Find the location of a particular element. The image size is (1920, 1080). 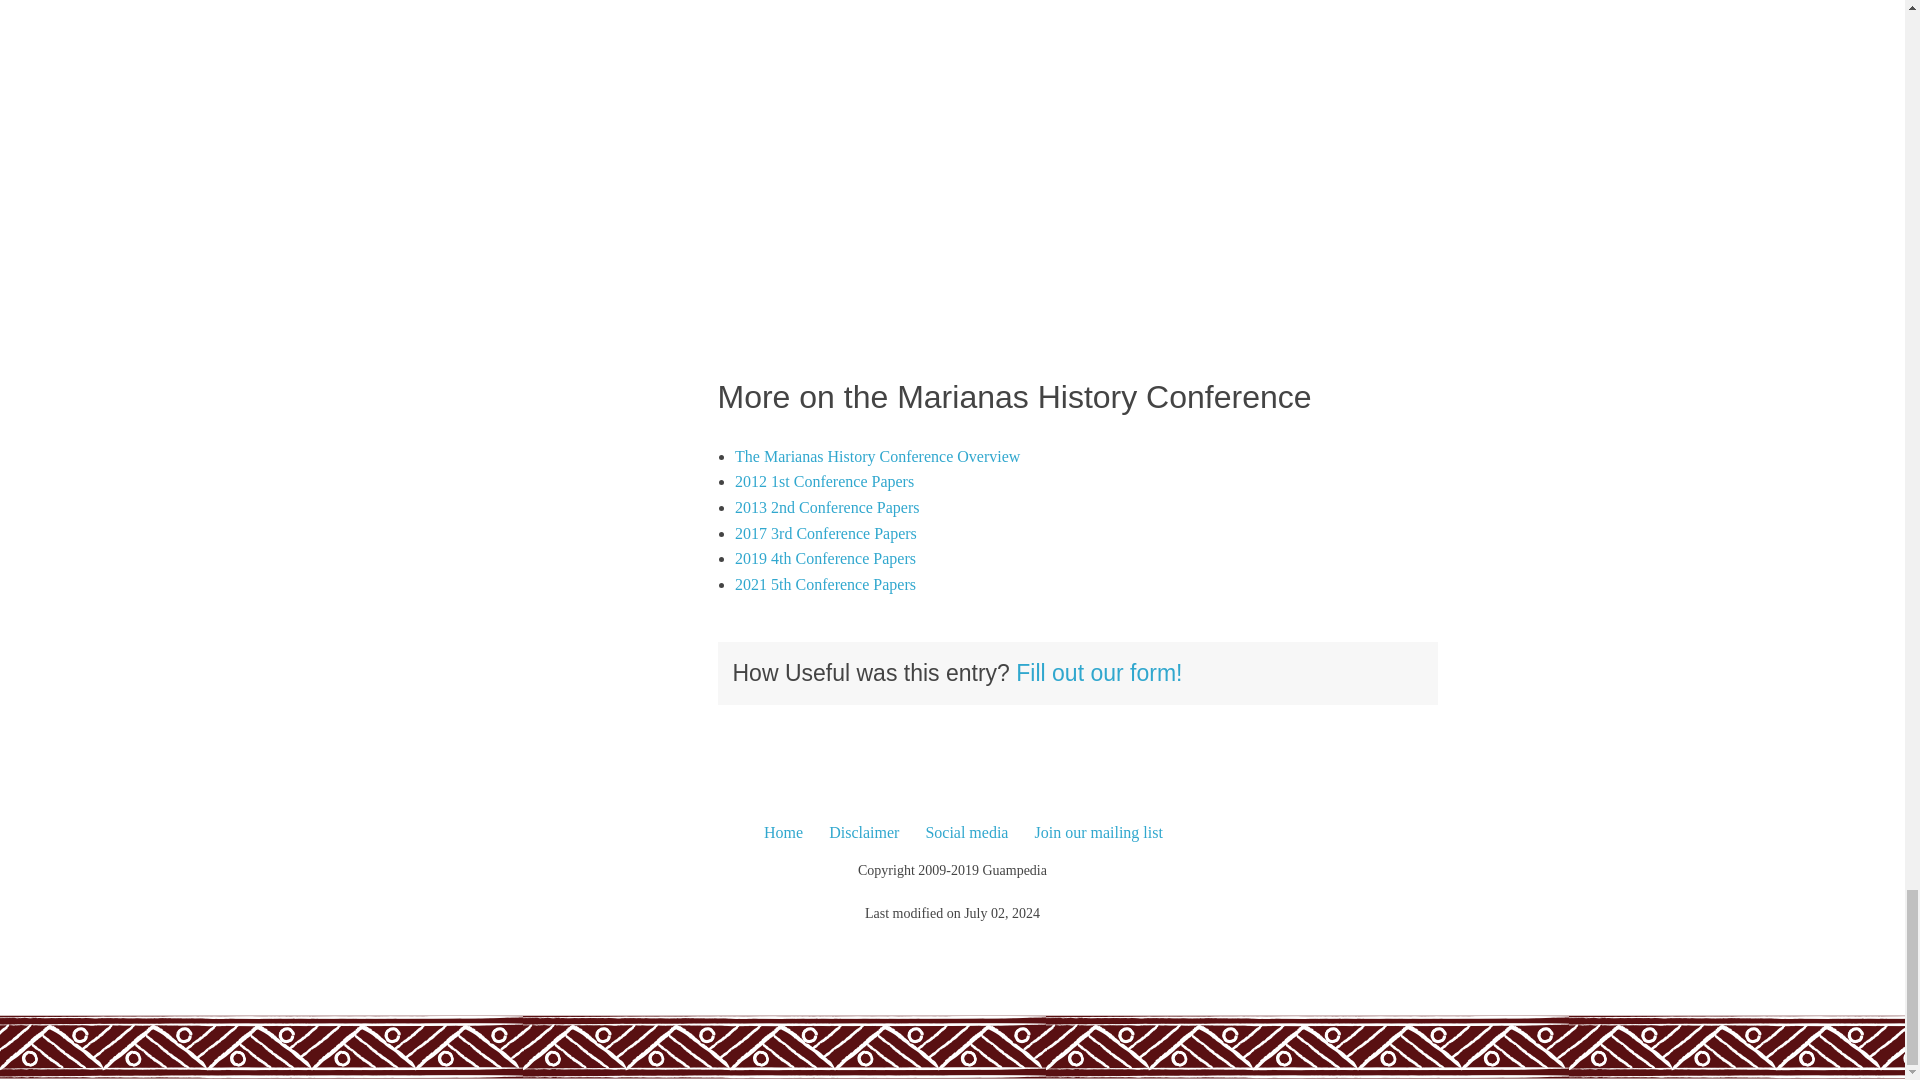

2021 5th Conference Papers is located at coordinates (825, 584).